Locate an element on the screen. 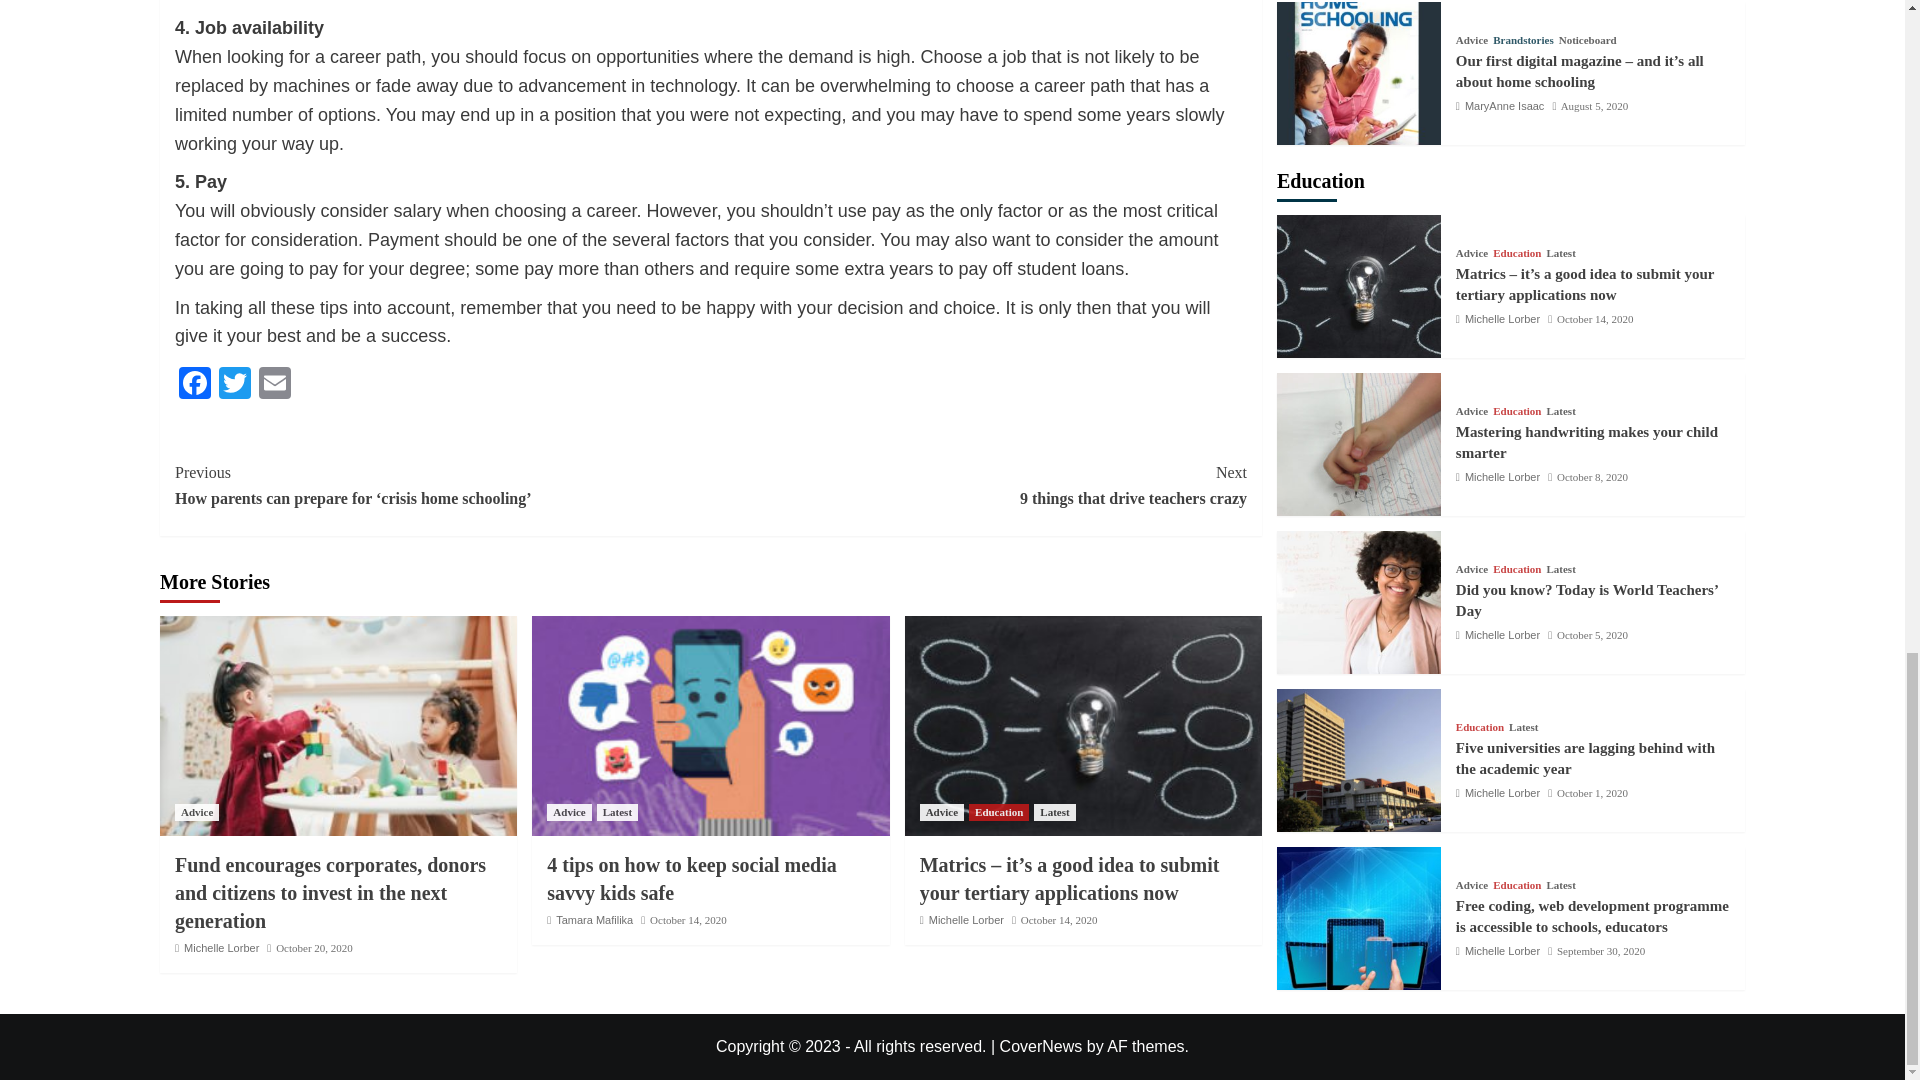 This screenshot has width=1920, height=1080. October 20, 2020 is located at coordinates (314, 947).